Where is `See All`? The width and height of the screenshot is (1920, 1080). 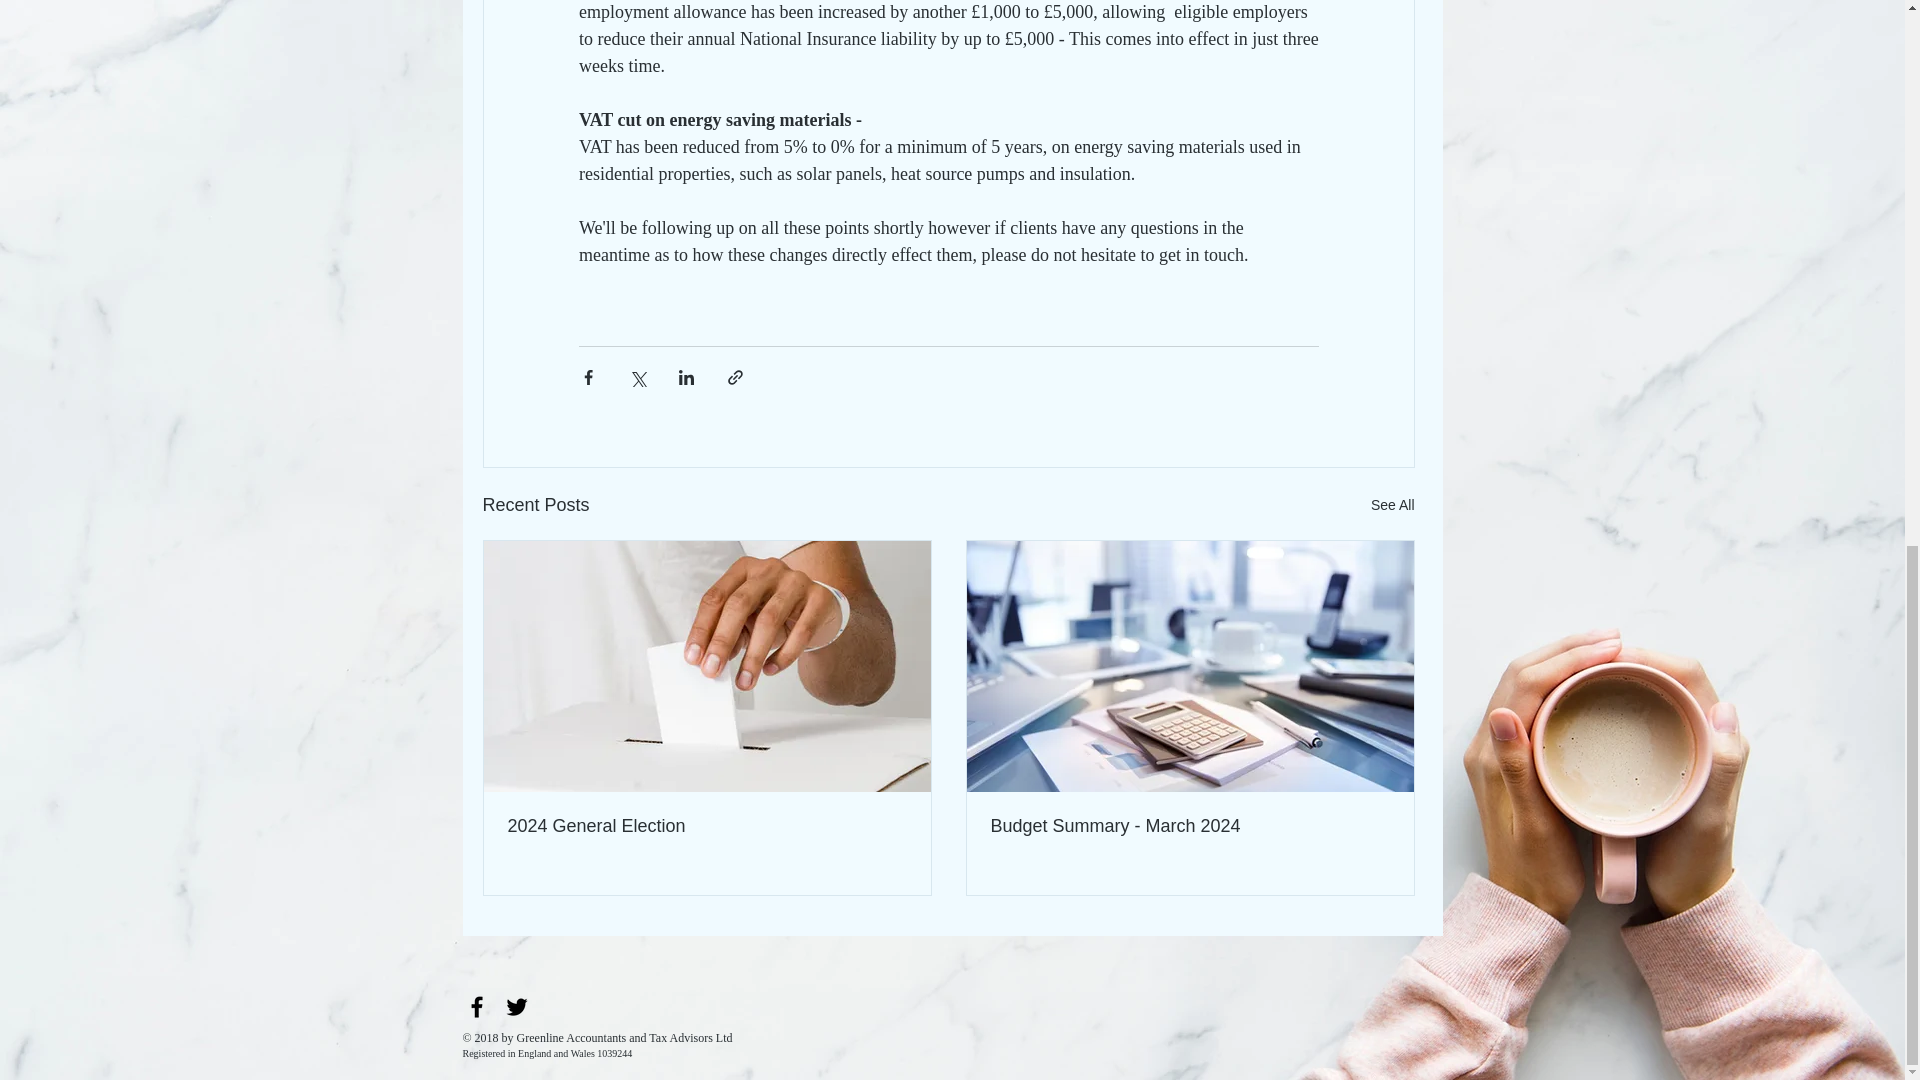 See All is located at coordinates (1392, 505).